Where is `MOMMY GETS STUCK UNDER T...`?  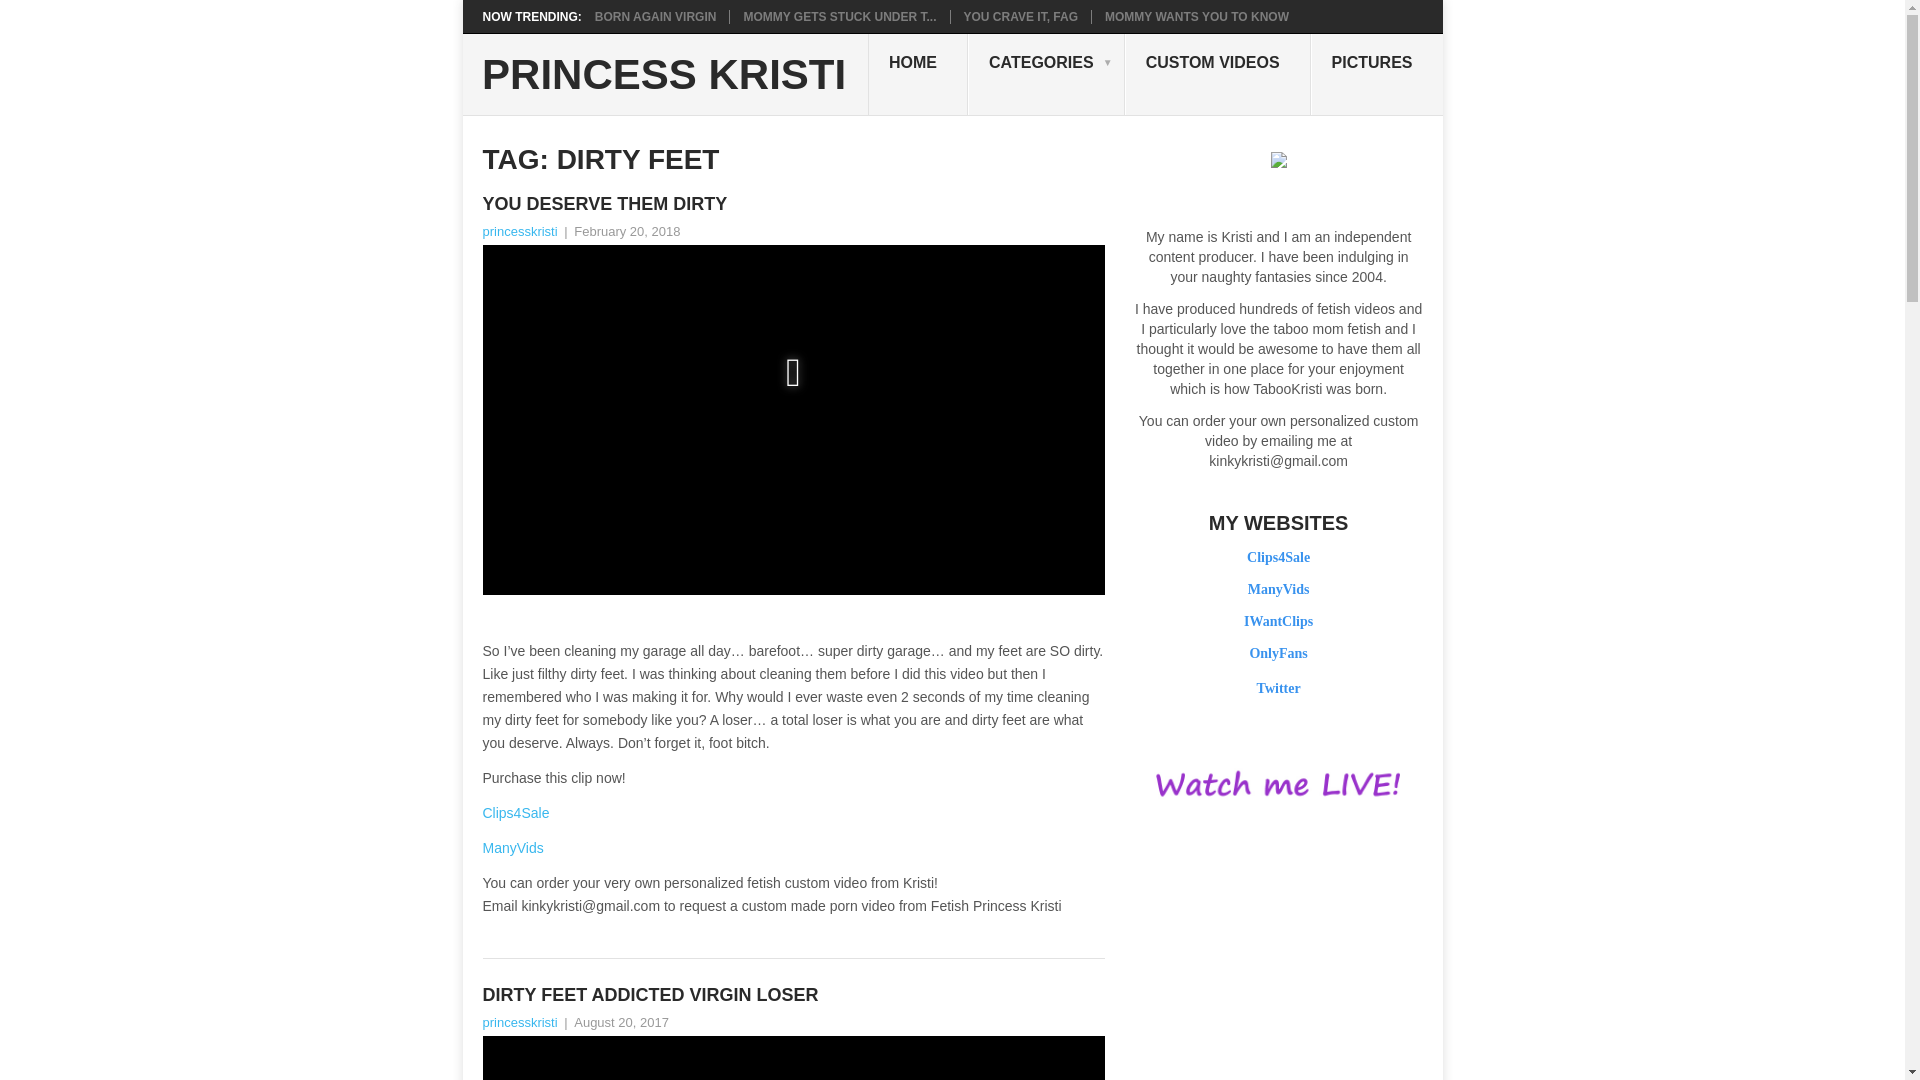 MOMMY GETS STUCK UNDER T... is located at coordinates (840, 16).